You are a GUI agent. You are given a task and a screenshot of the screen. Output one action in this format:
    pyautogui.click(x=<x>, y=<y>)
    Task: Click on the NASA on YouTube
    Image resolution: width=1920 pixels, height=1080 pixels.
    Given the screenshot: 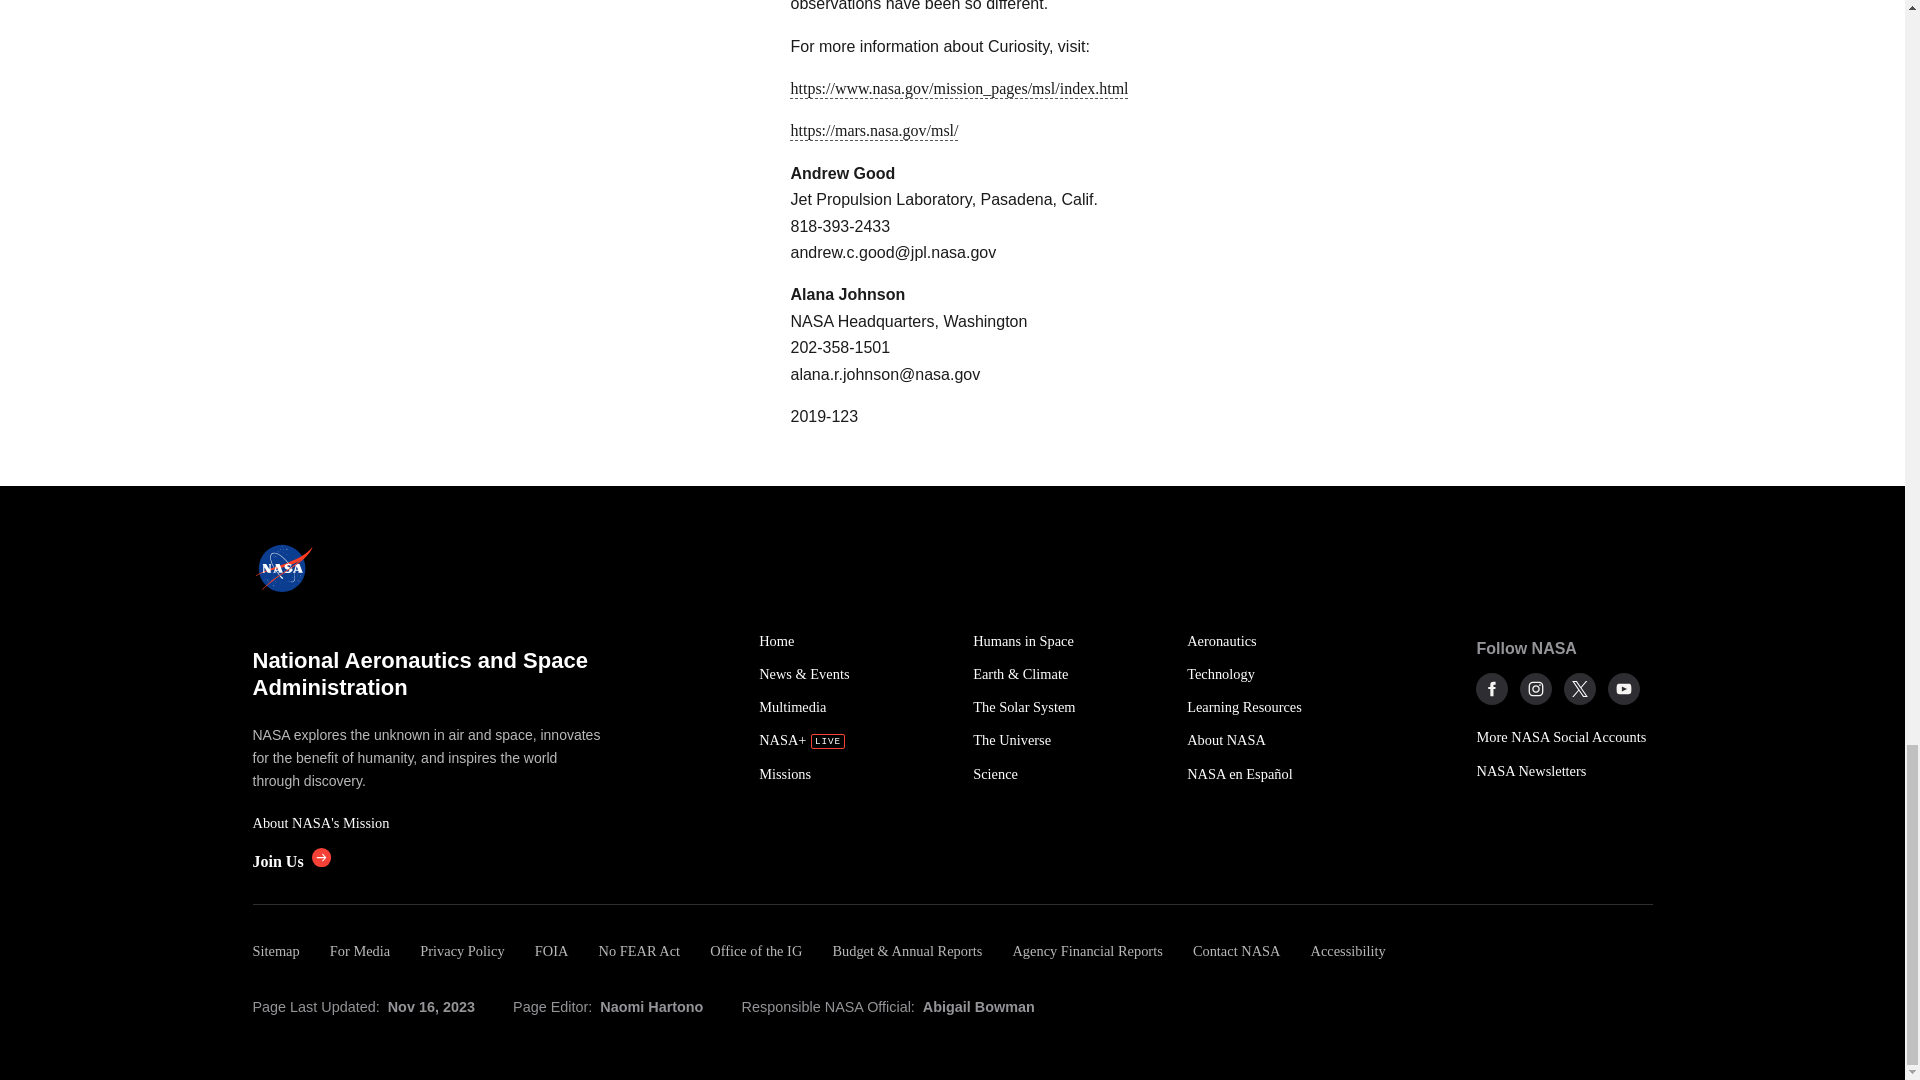 What is the action you would take?
    pyautogui.click(x=1624, y=688)
    